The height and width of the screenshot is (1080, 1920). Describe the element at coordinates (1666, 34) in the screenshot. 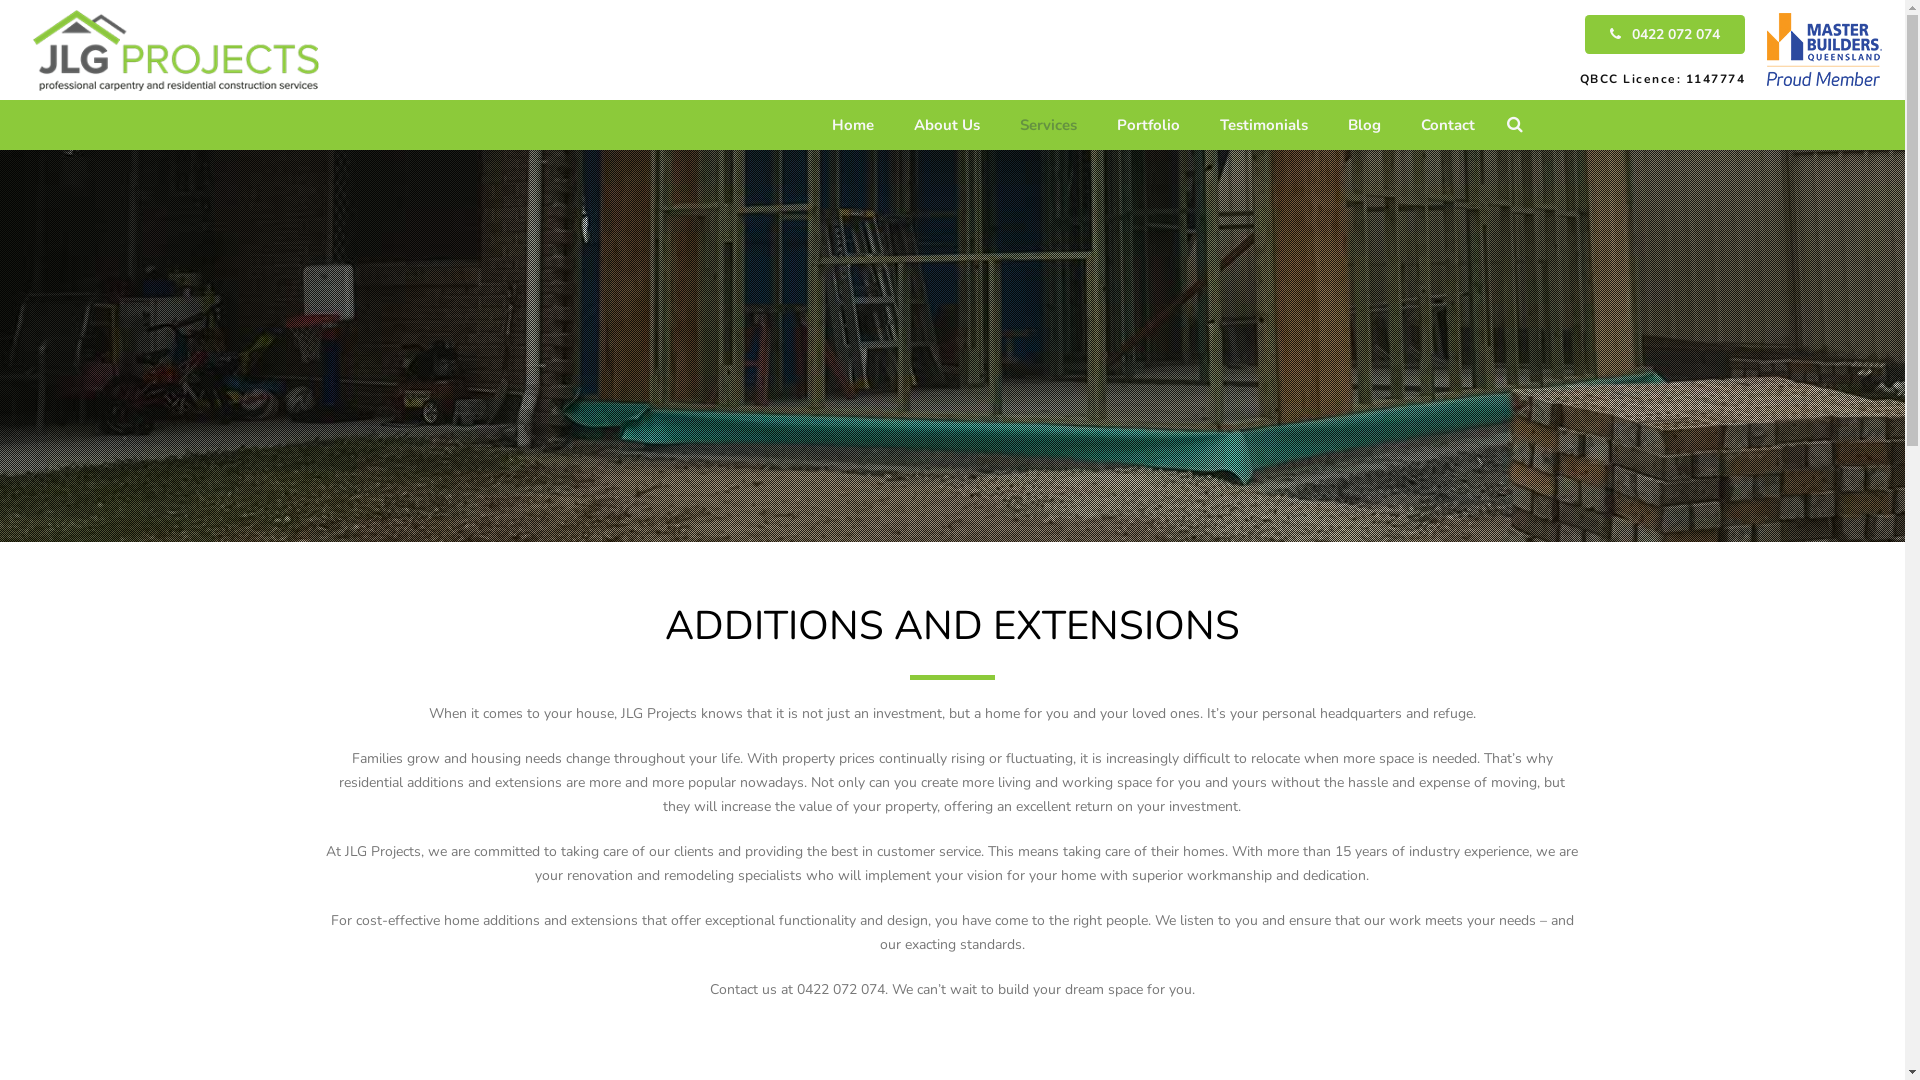

I see `0422 072 074` at that location.